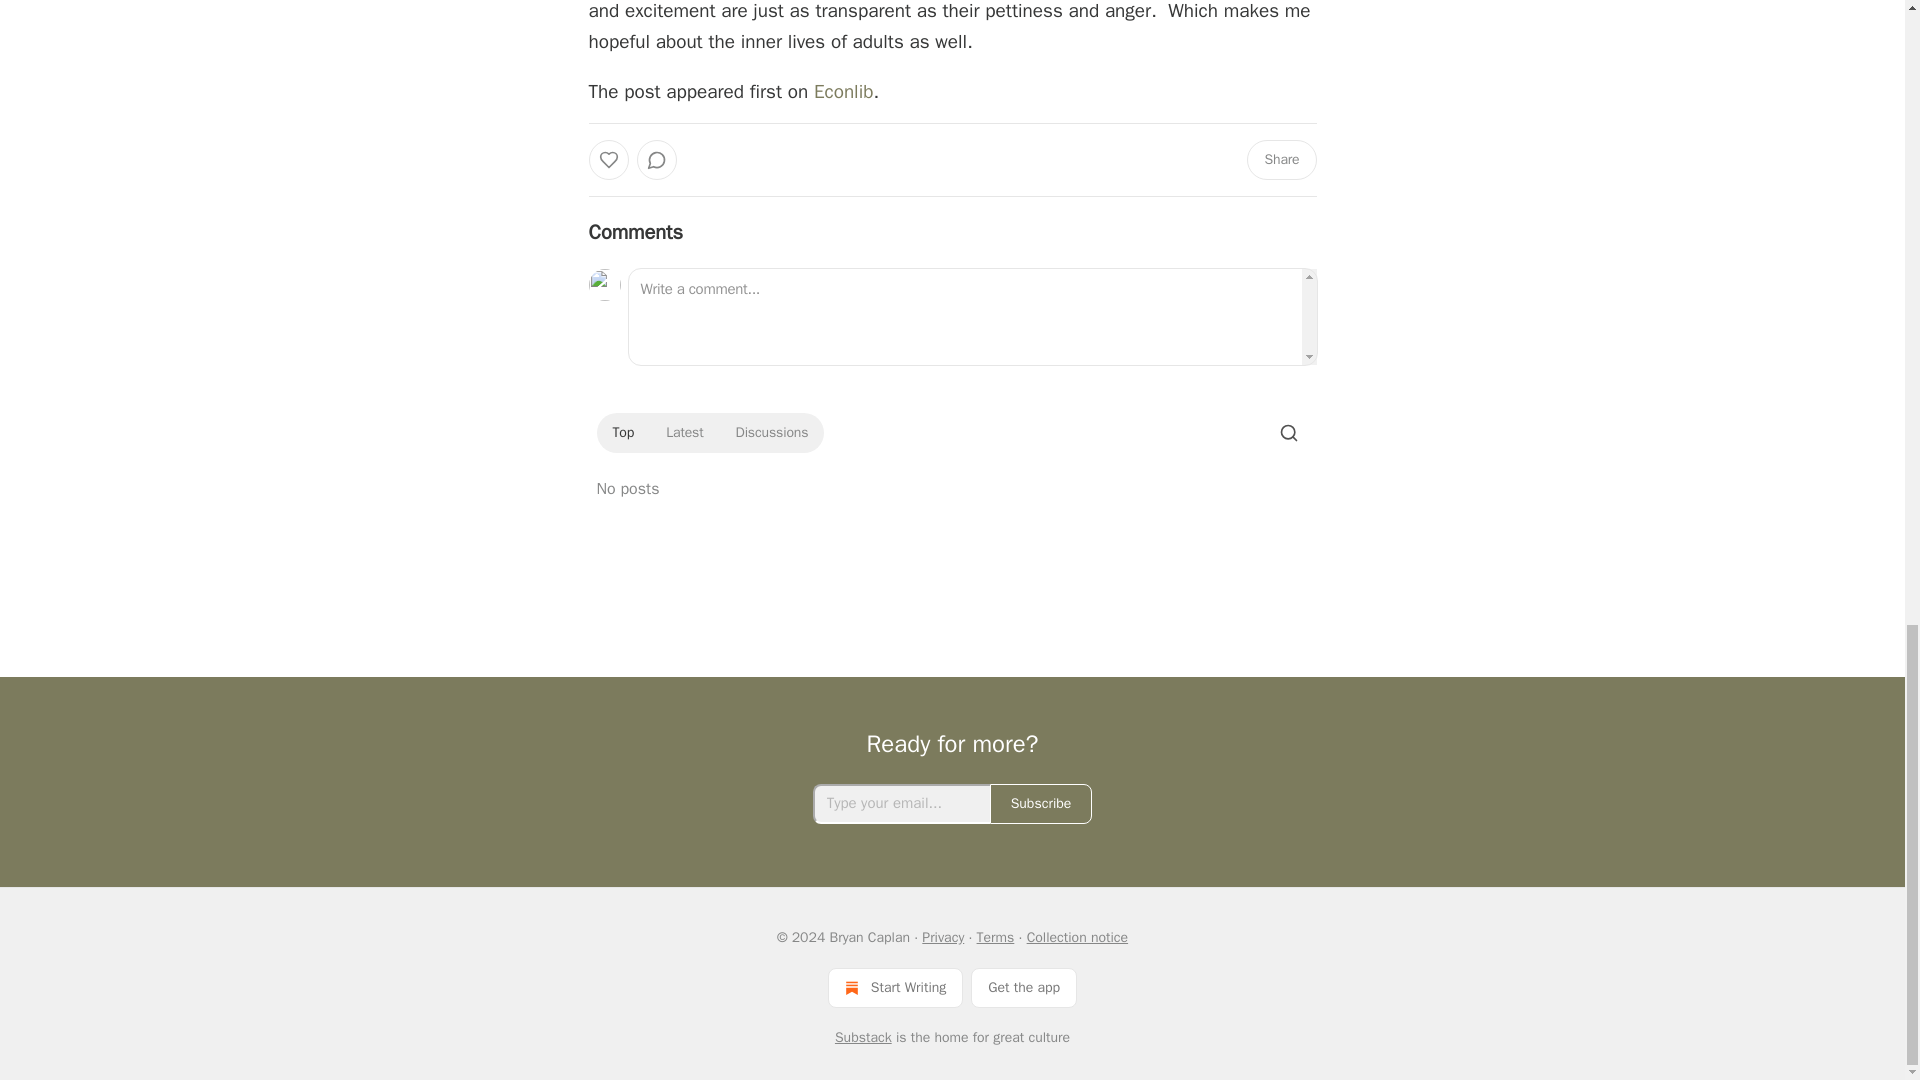  Describe the element at coordinates (772, 432) in the screenshot. I see `Discussions` at that location.